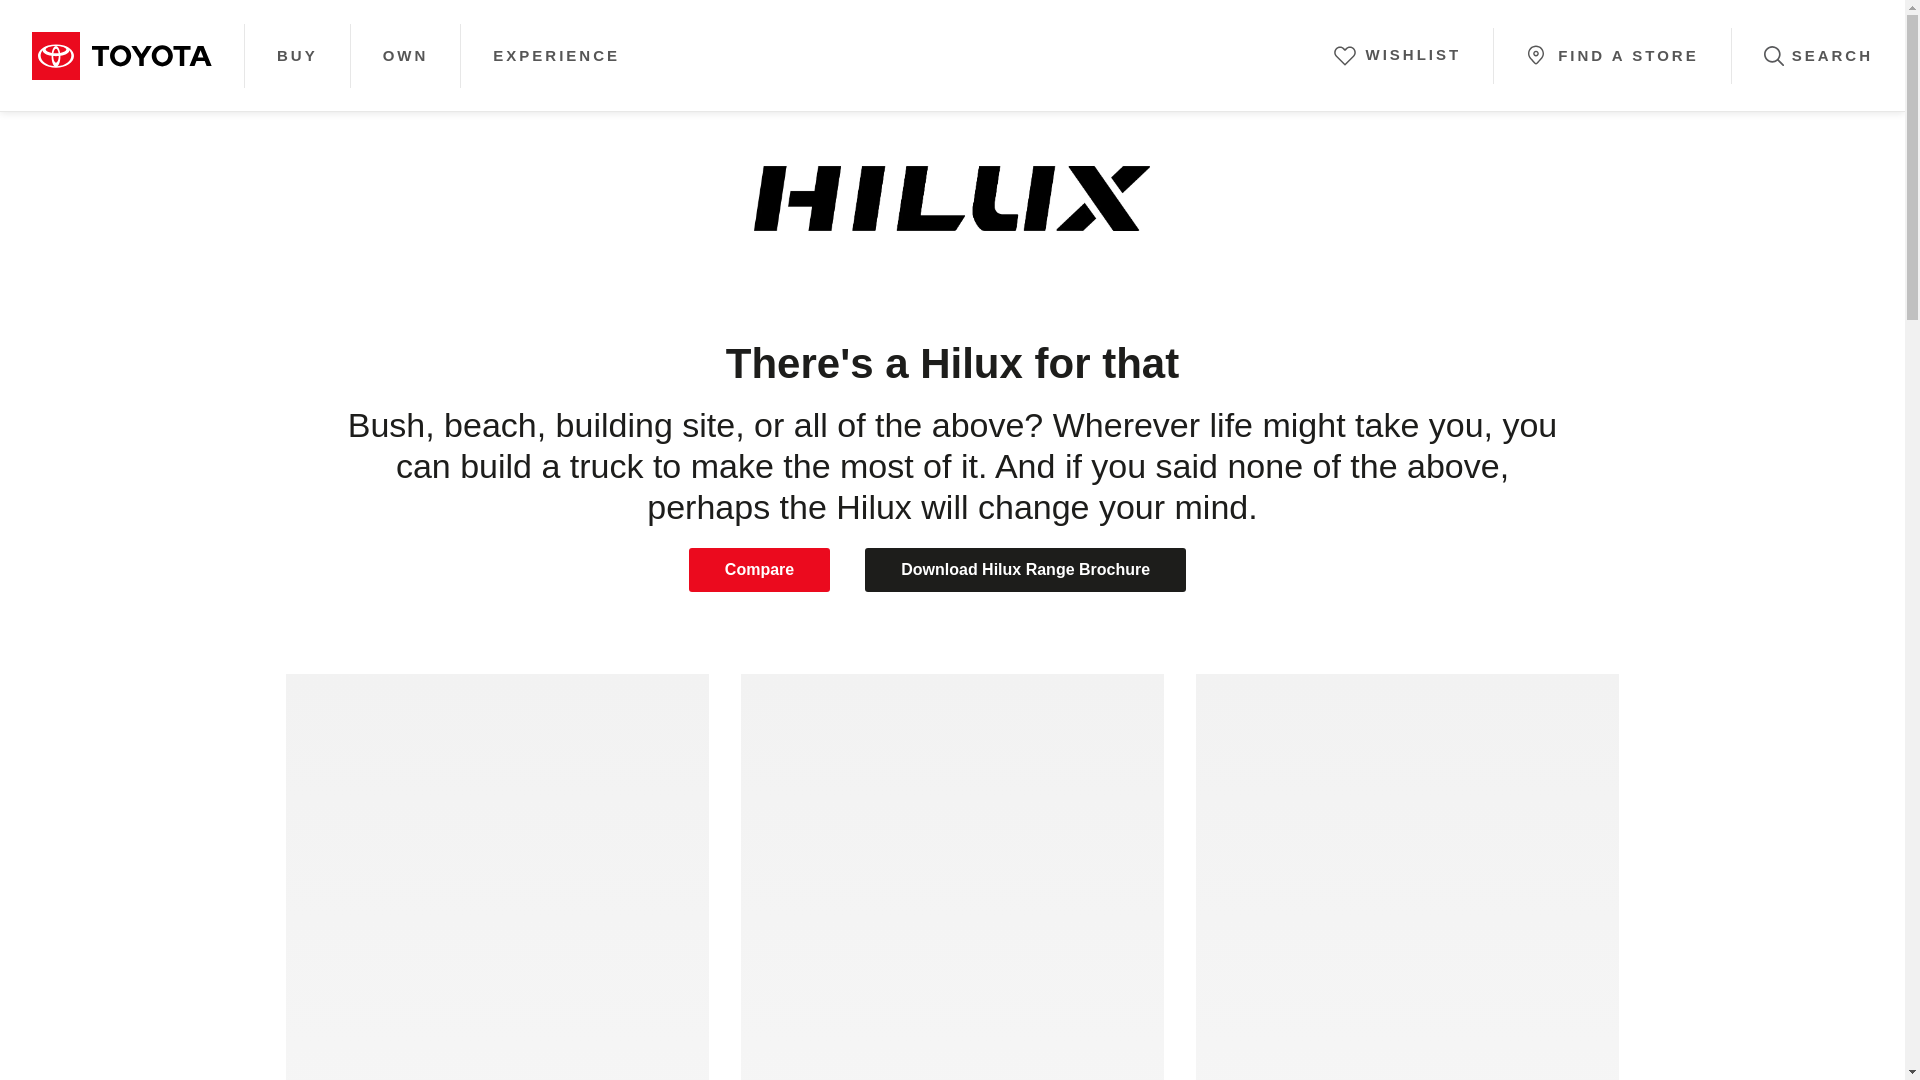 This screenshot has width=1920, height=1080. What do you see at coordinates (759, 569) in the screenshot?
I see `Compare` at bounding box center [759, 569].